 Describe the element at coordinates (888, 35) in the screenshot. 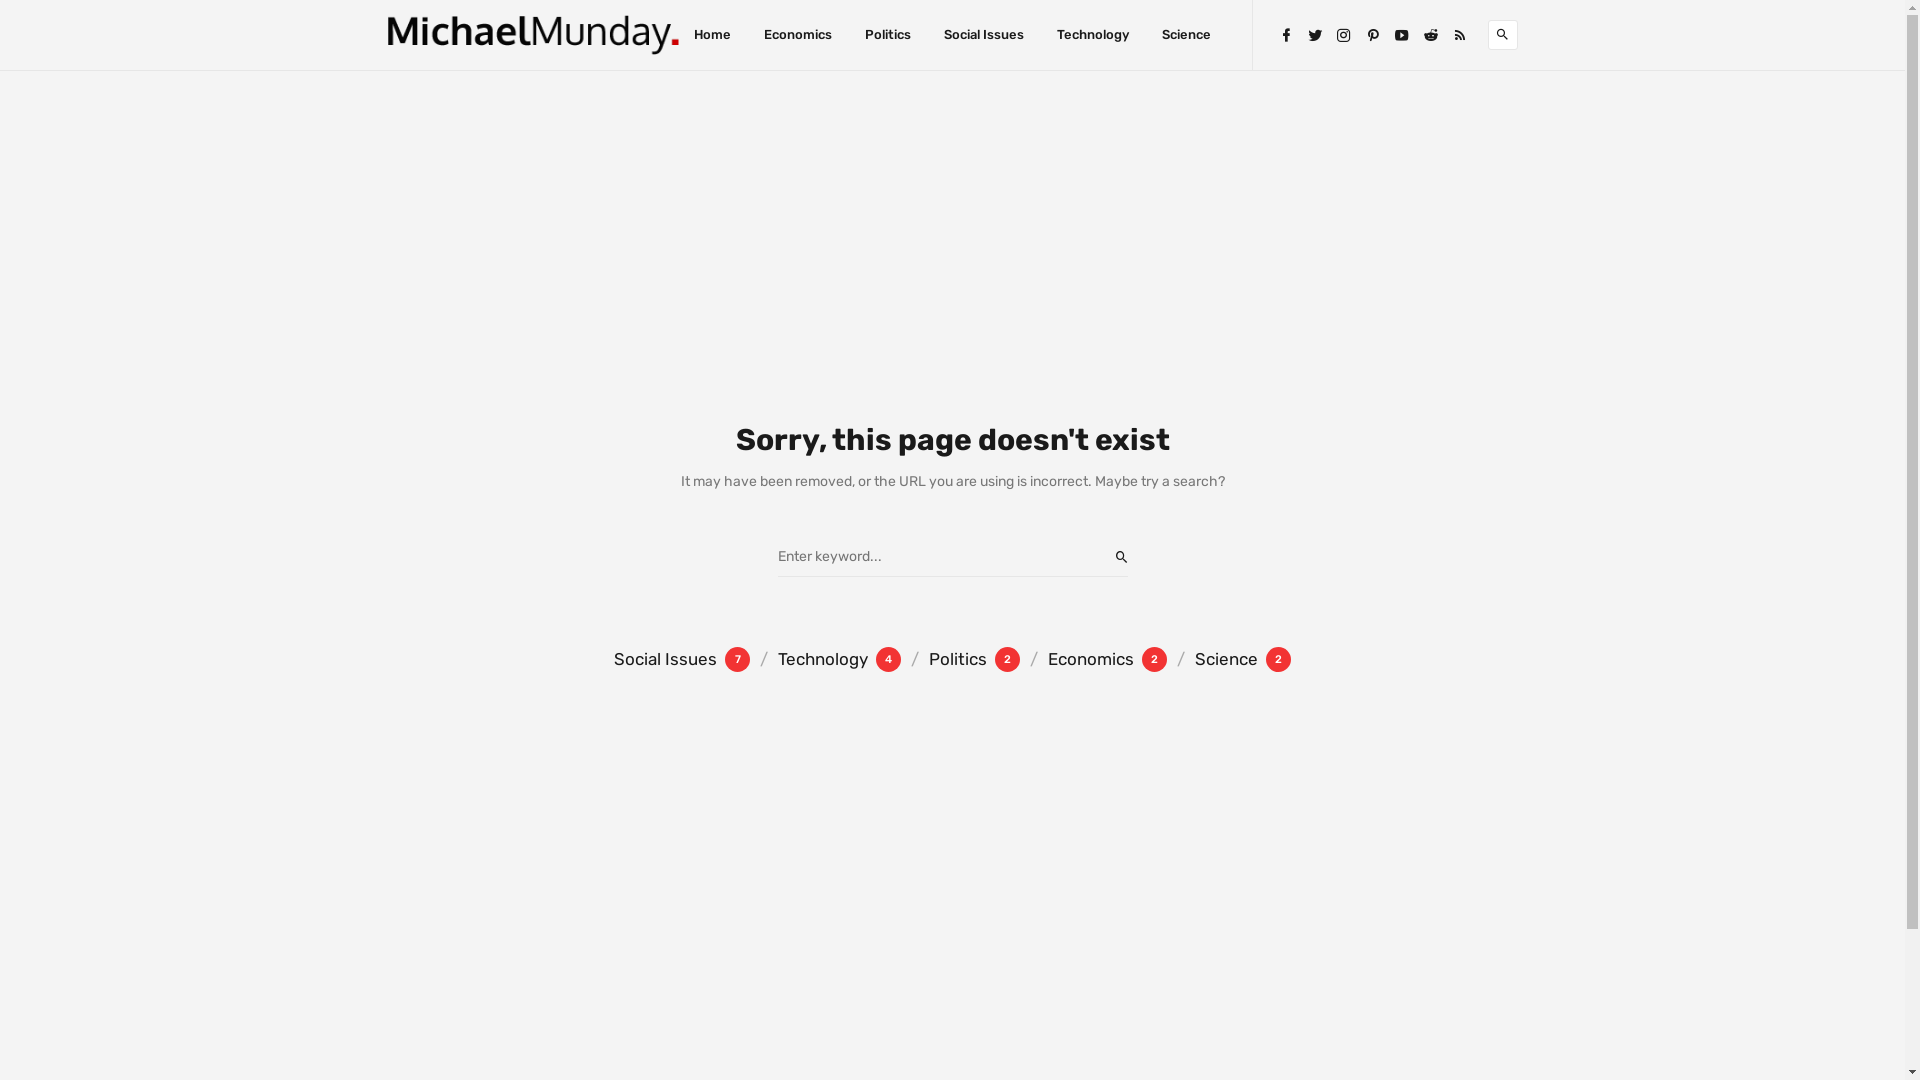

I see `Politics` at that location.